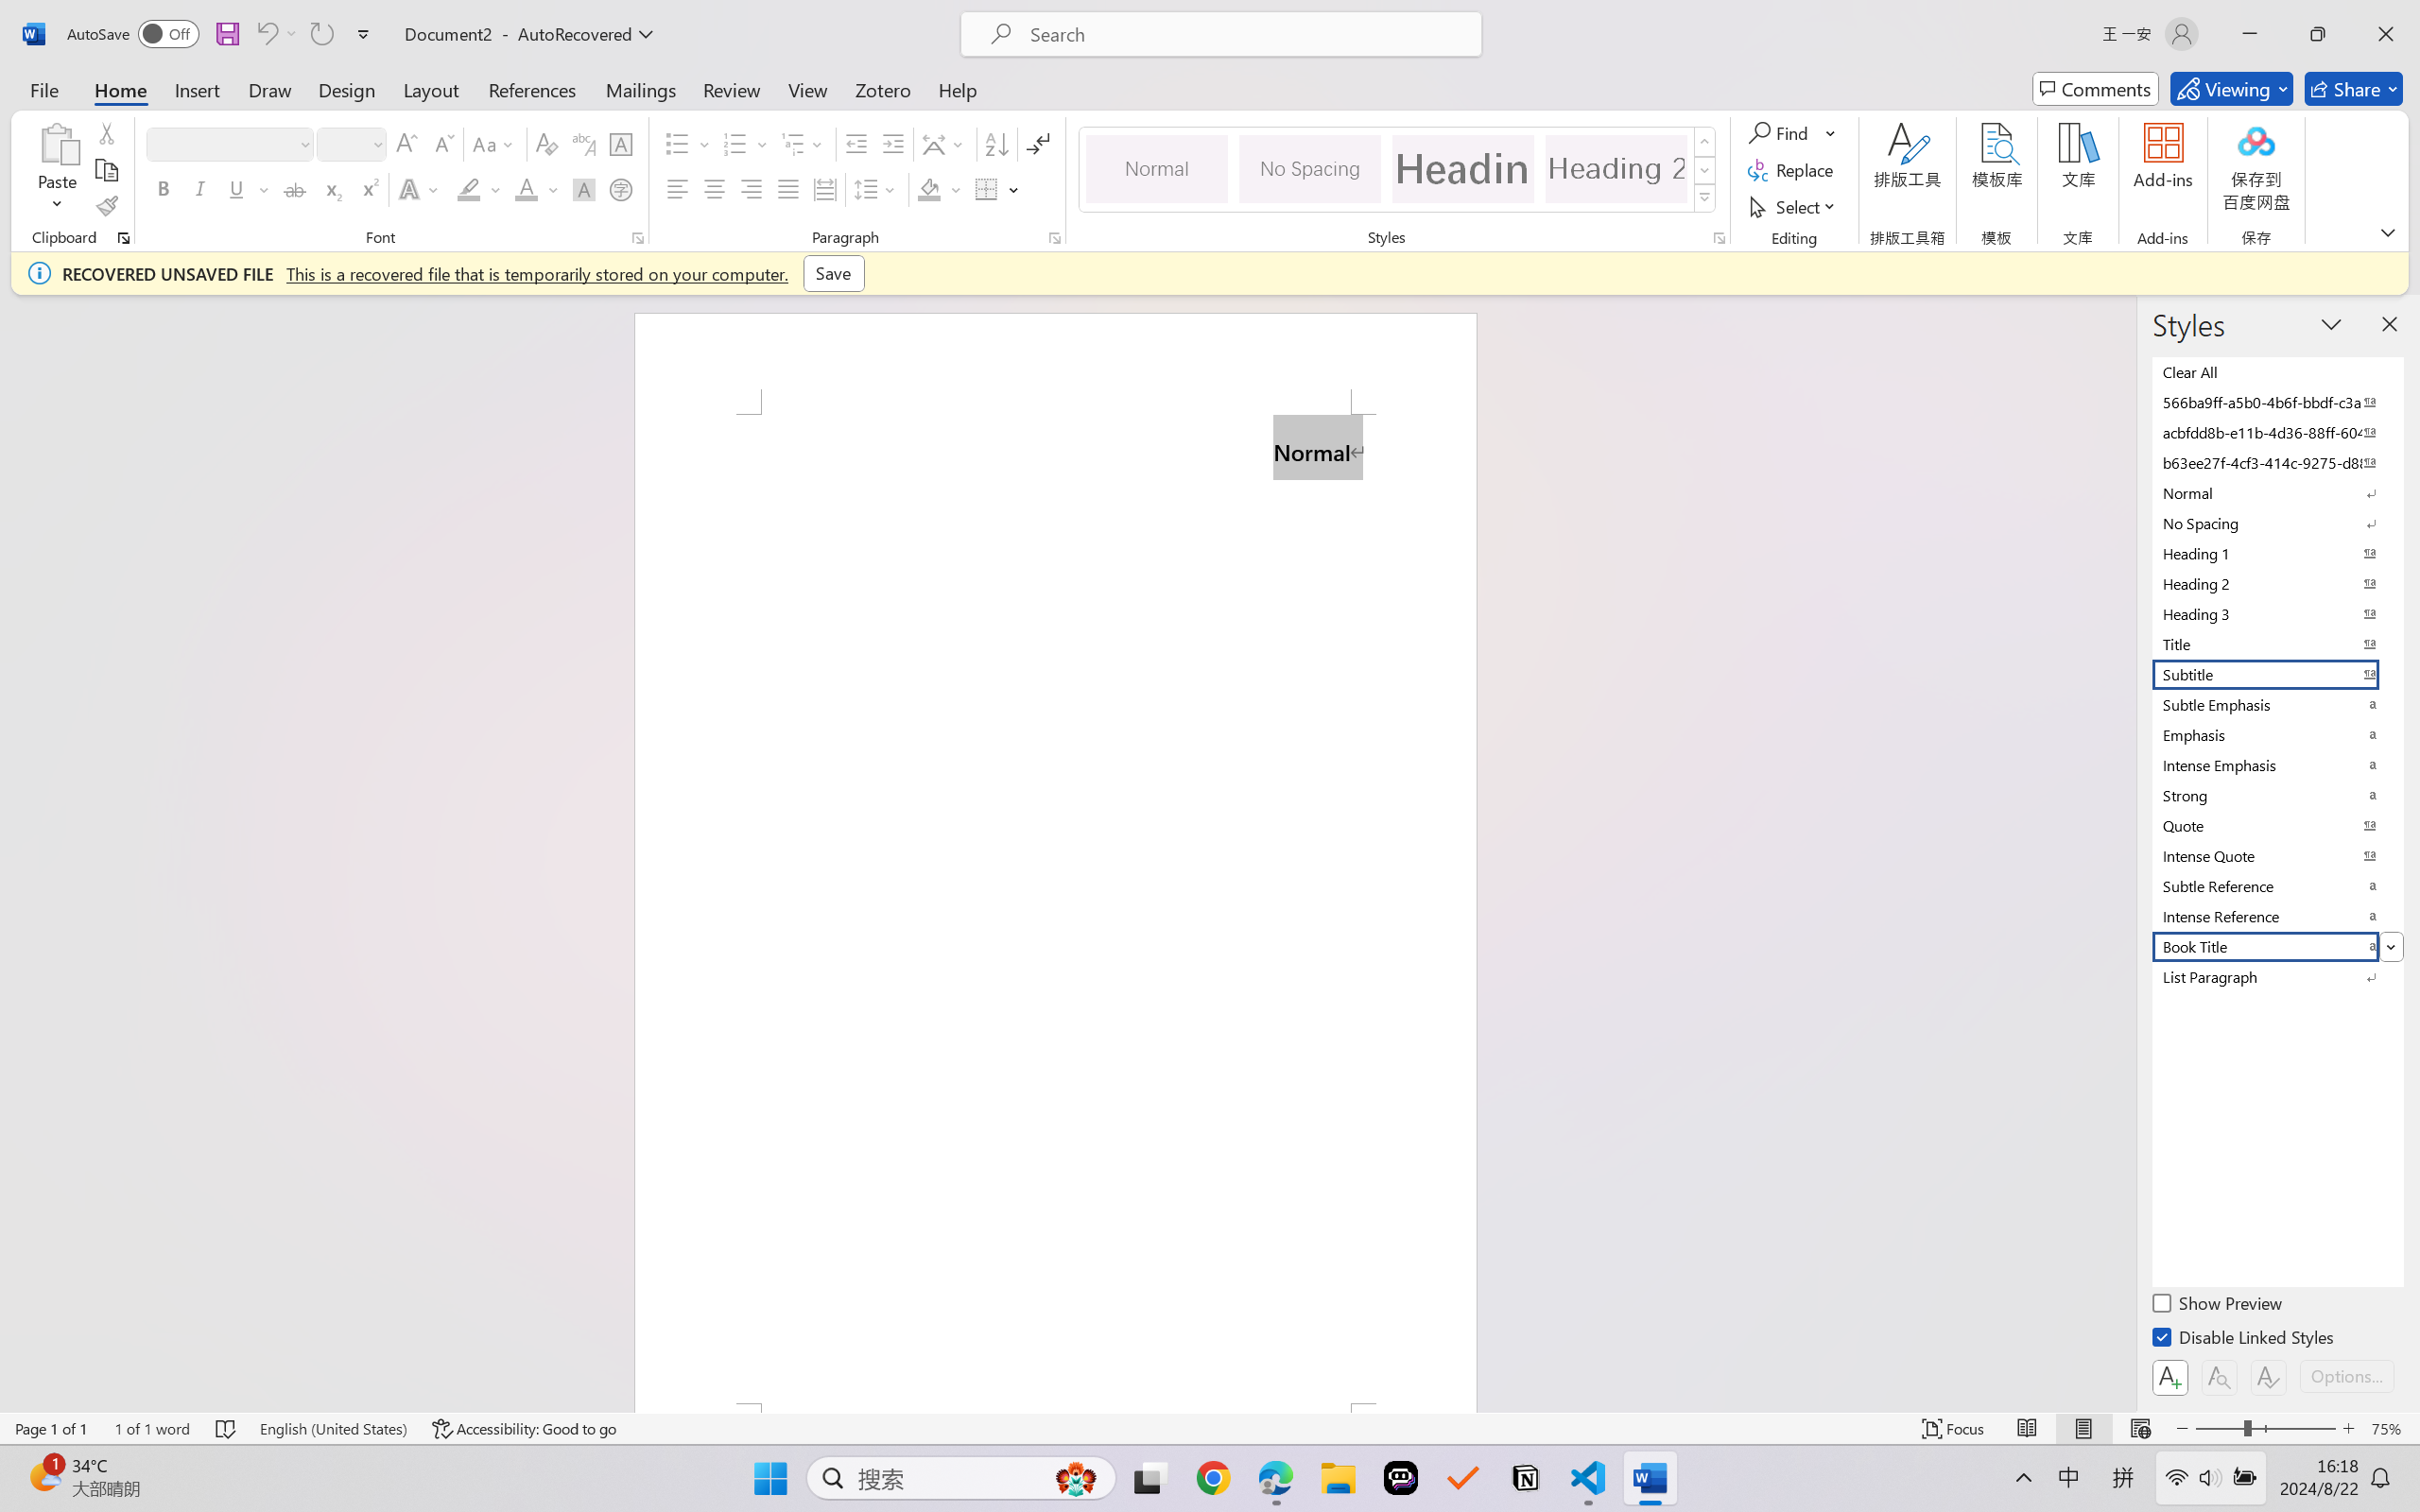 This screenshot has width=2420, height=1512. I want to click on Enclose Characters..., so click(622, 189).